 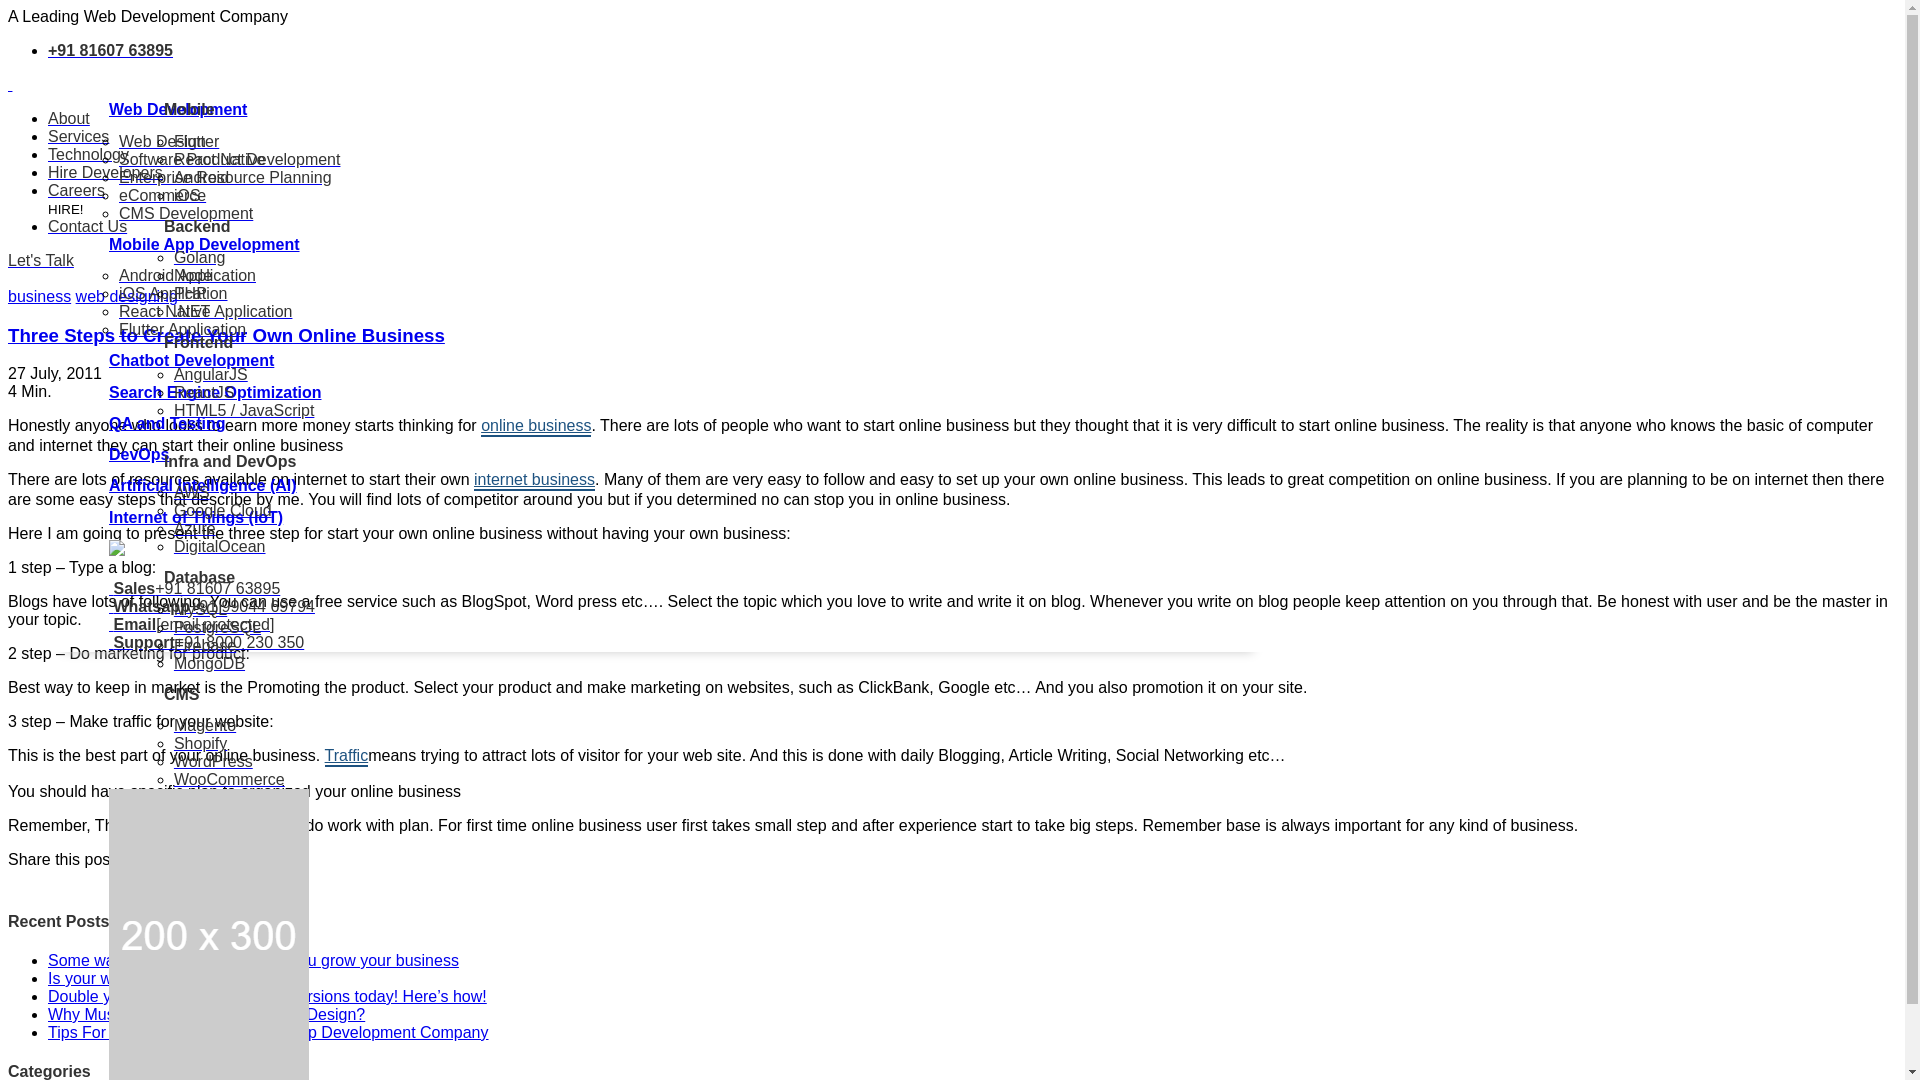 I want to click on Azure, so click(x=194, y=528).